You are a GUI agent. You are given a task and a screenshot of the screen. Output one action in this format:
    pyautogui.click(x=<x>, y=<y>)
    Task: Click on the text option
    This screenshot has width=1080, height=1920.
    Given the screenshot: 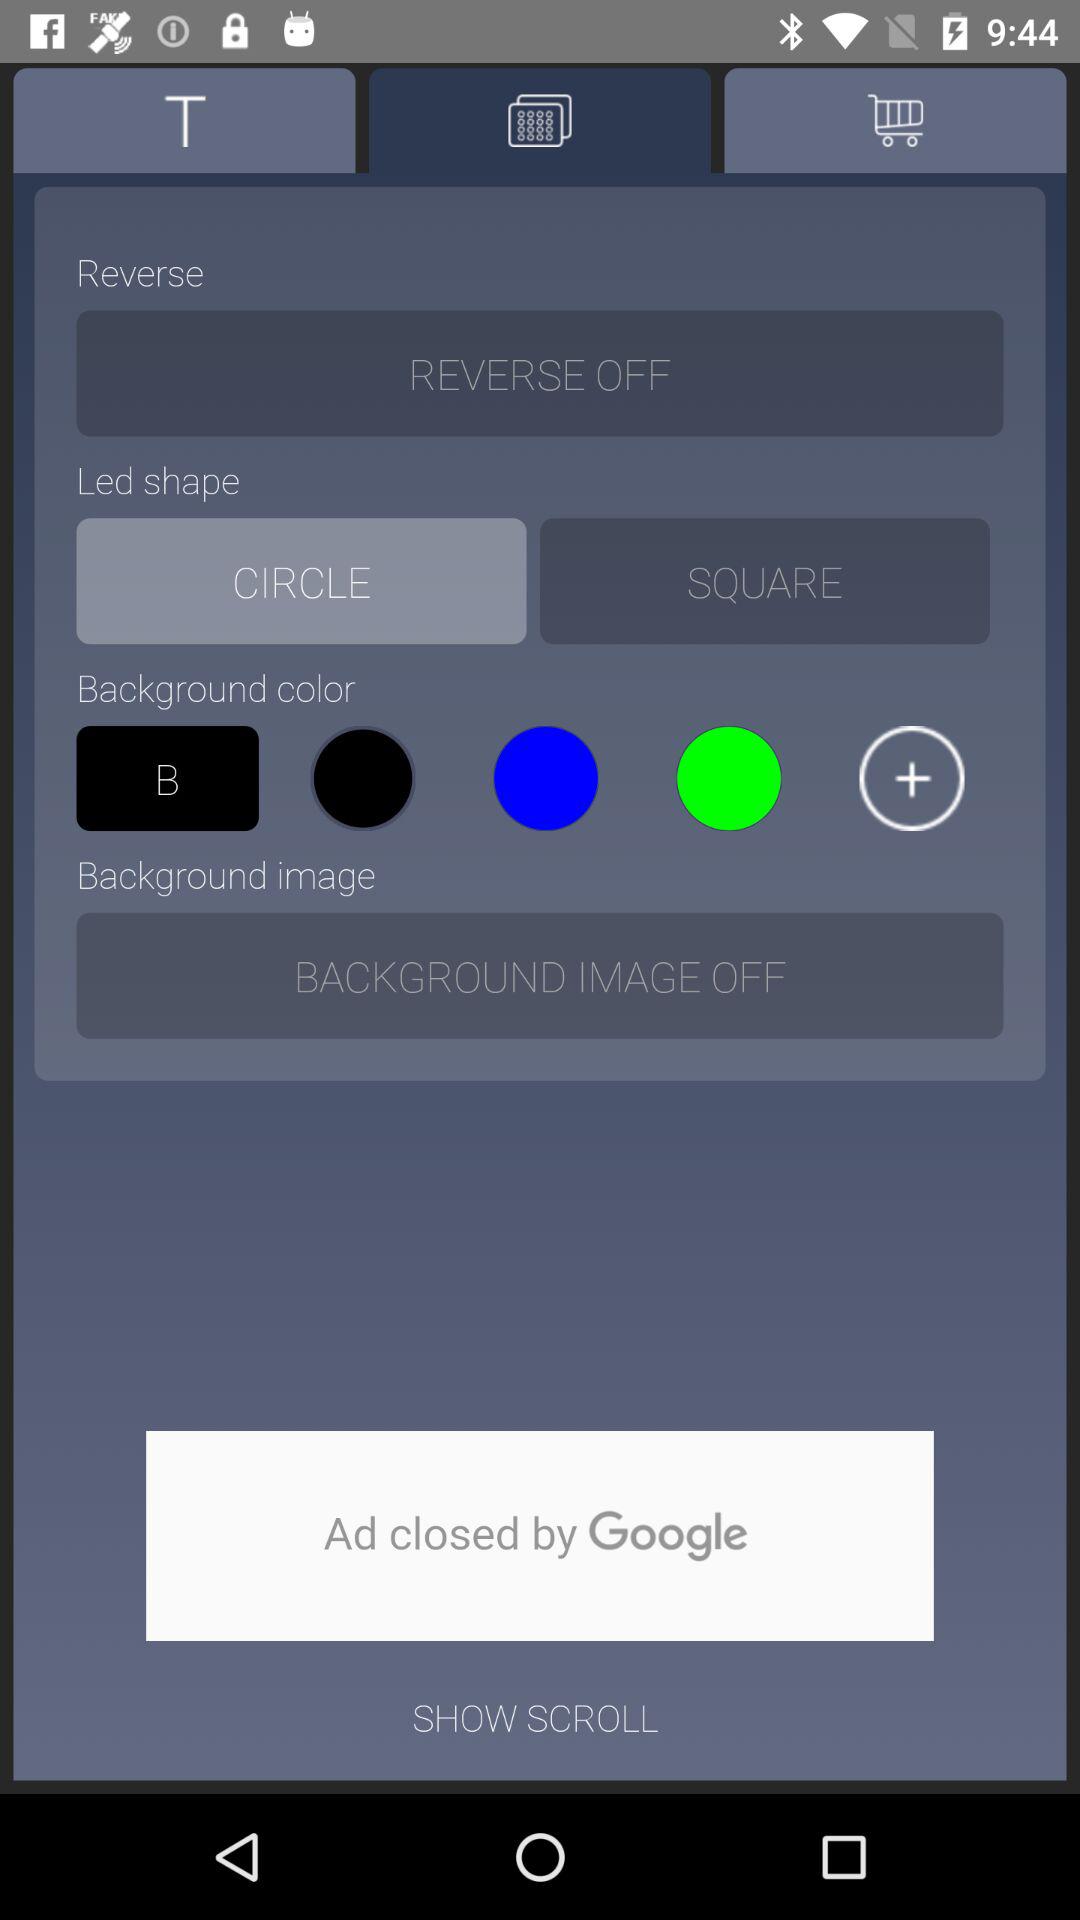 What is the action you would take?
    pyautogui.click(x=184, y=120)
    